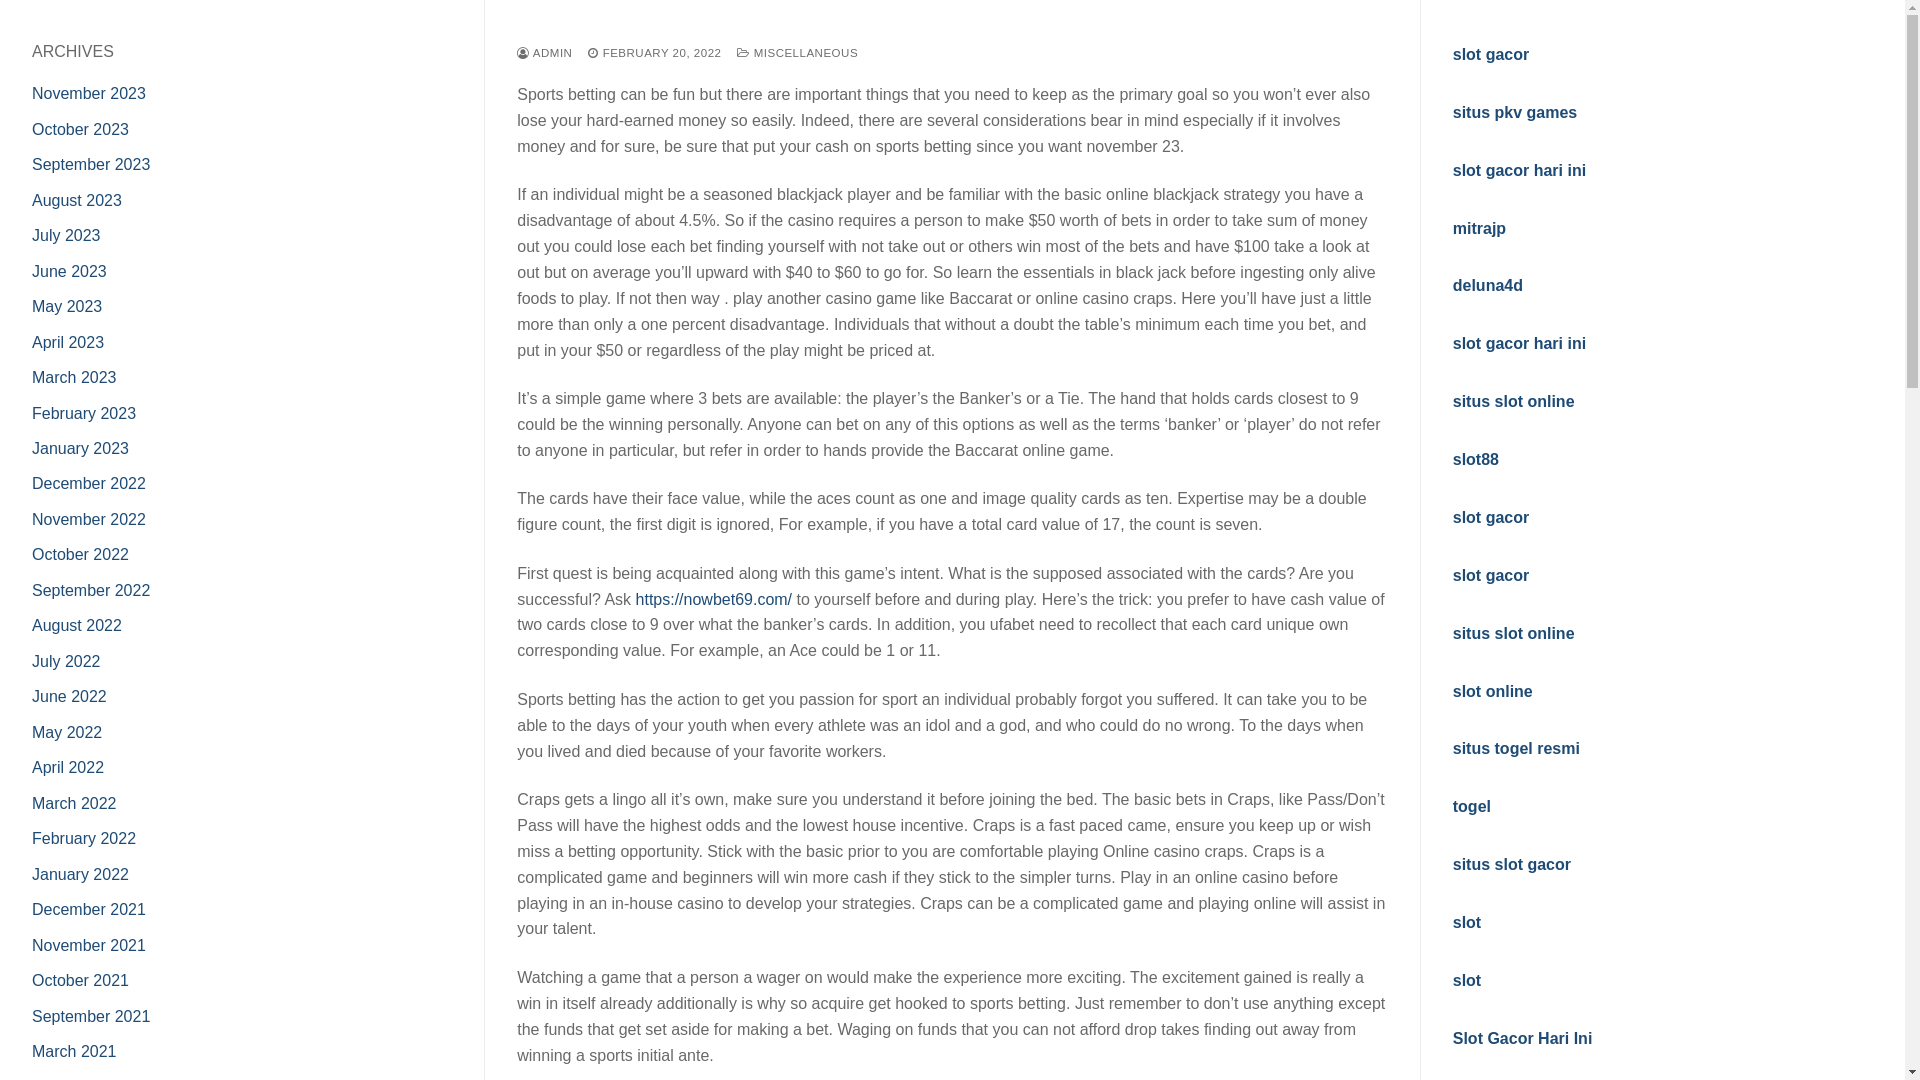 The image size is (1920, 1080). What do you see at coordinates (1338, 170) in the screenshot?
I see `slot gacor hari ini` at bounding box center [1338, 170].